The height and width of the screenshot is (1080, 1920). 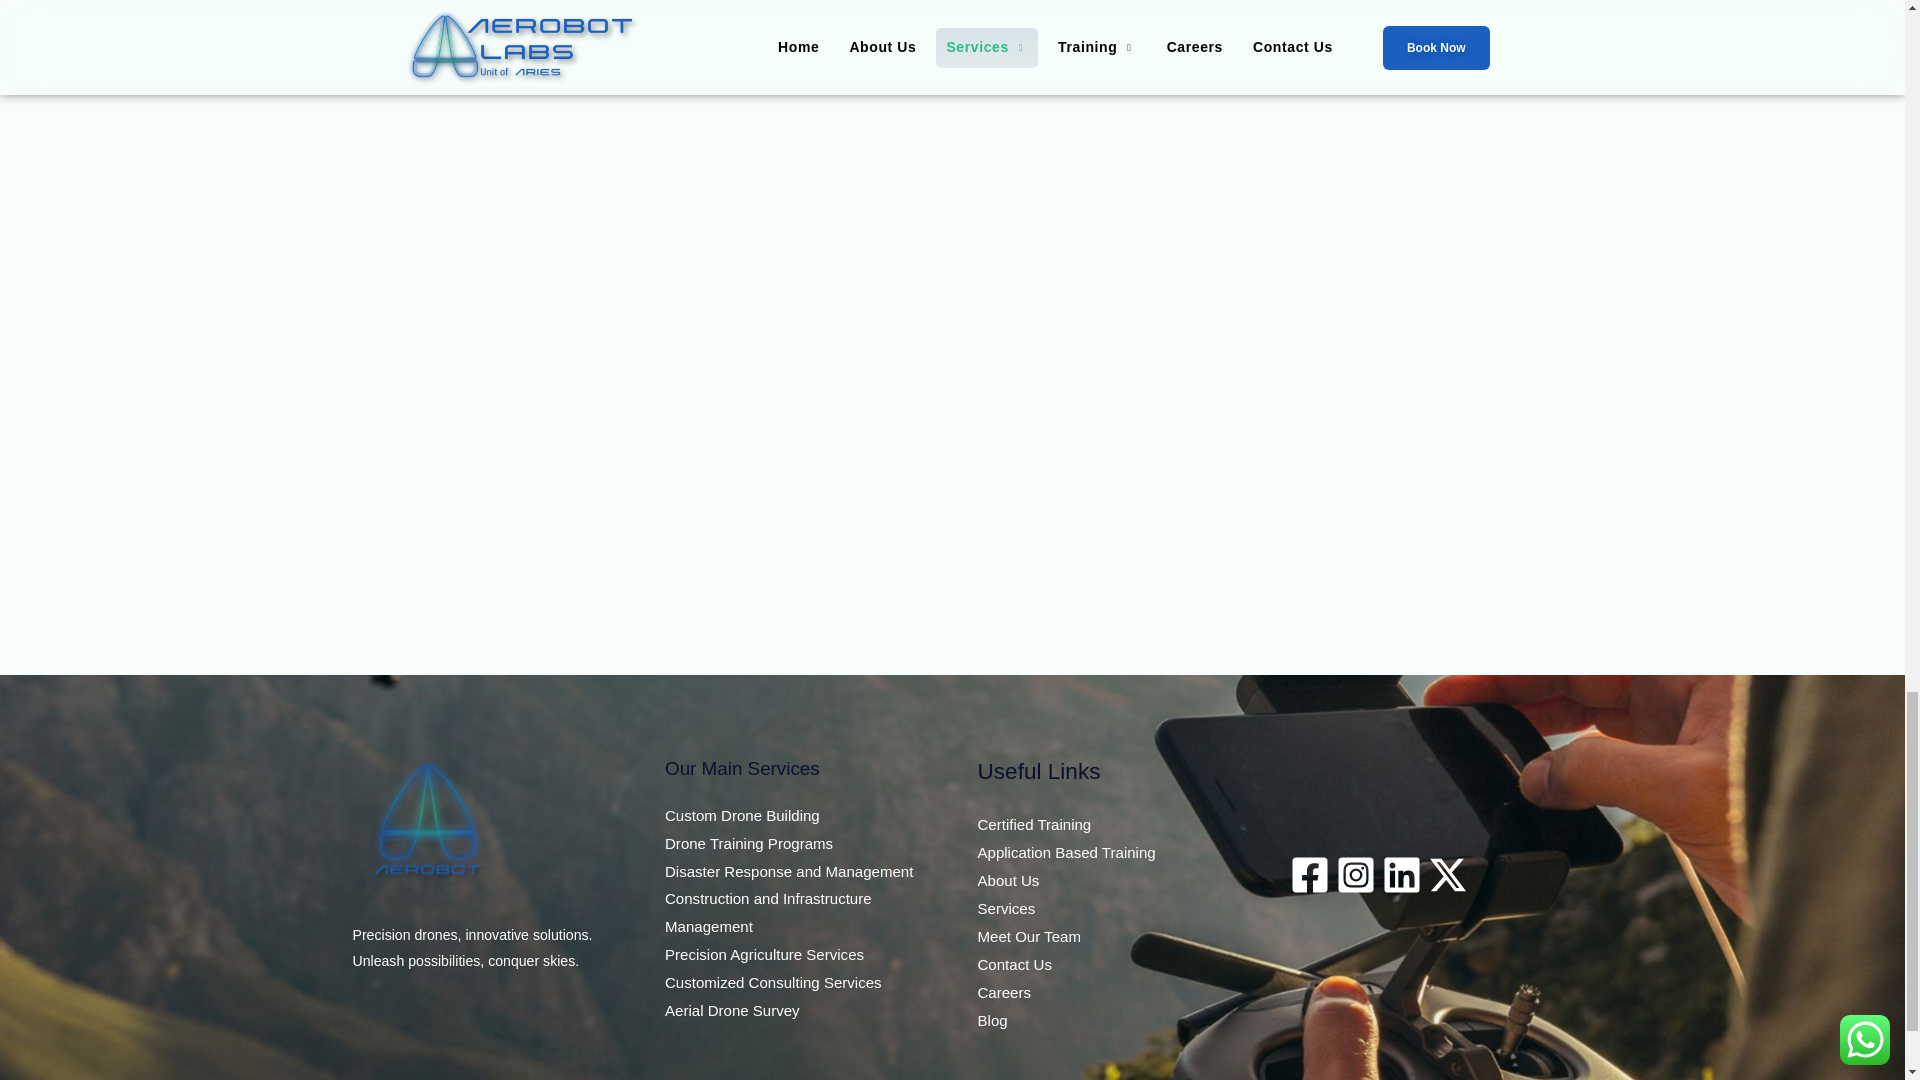 I want to click on Services, so click(x=1006, y=908).